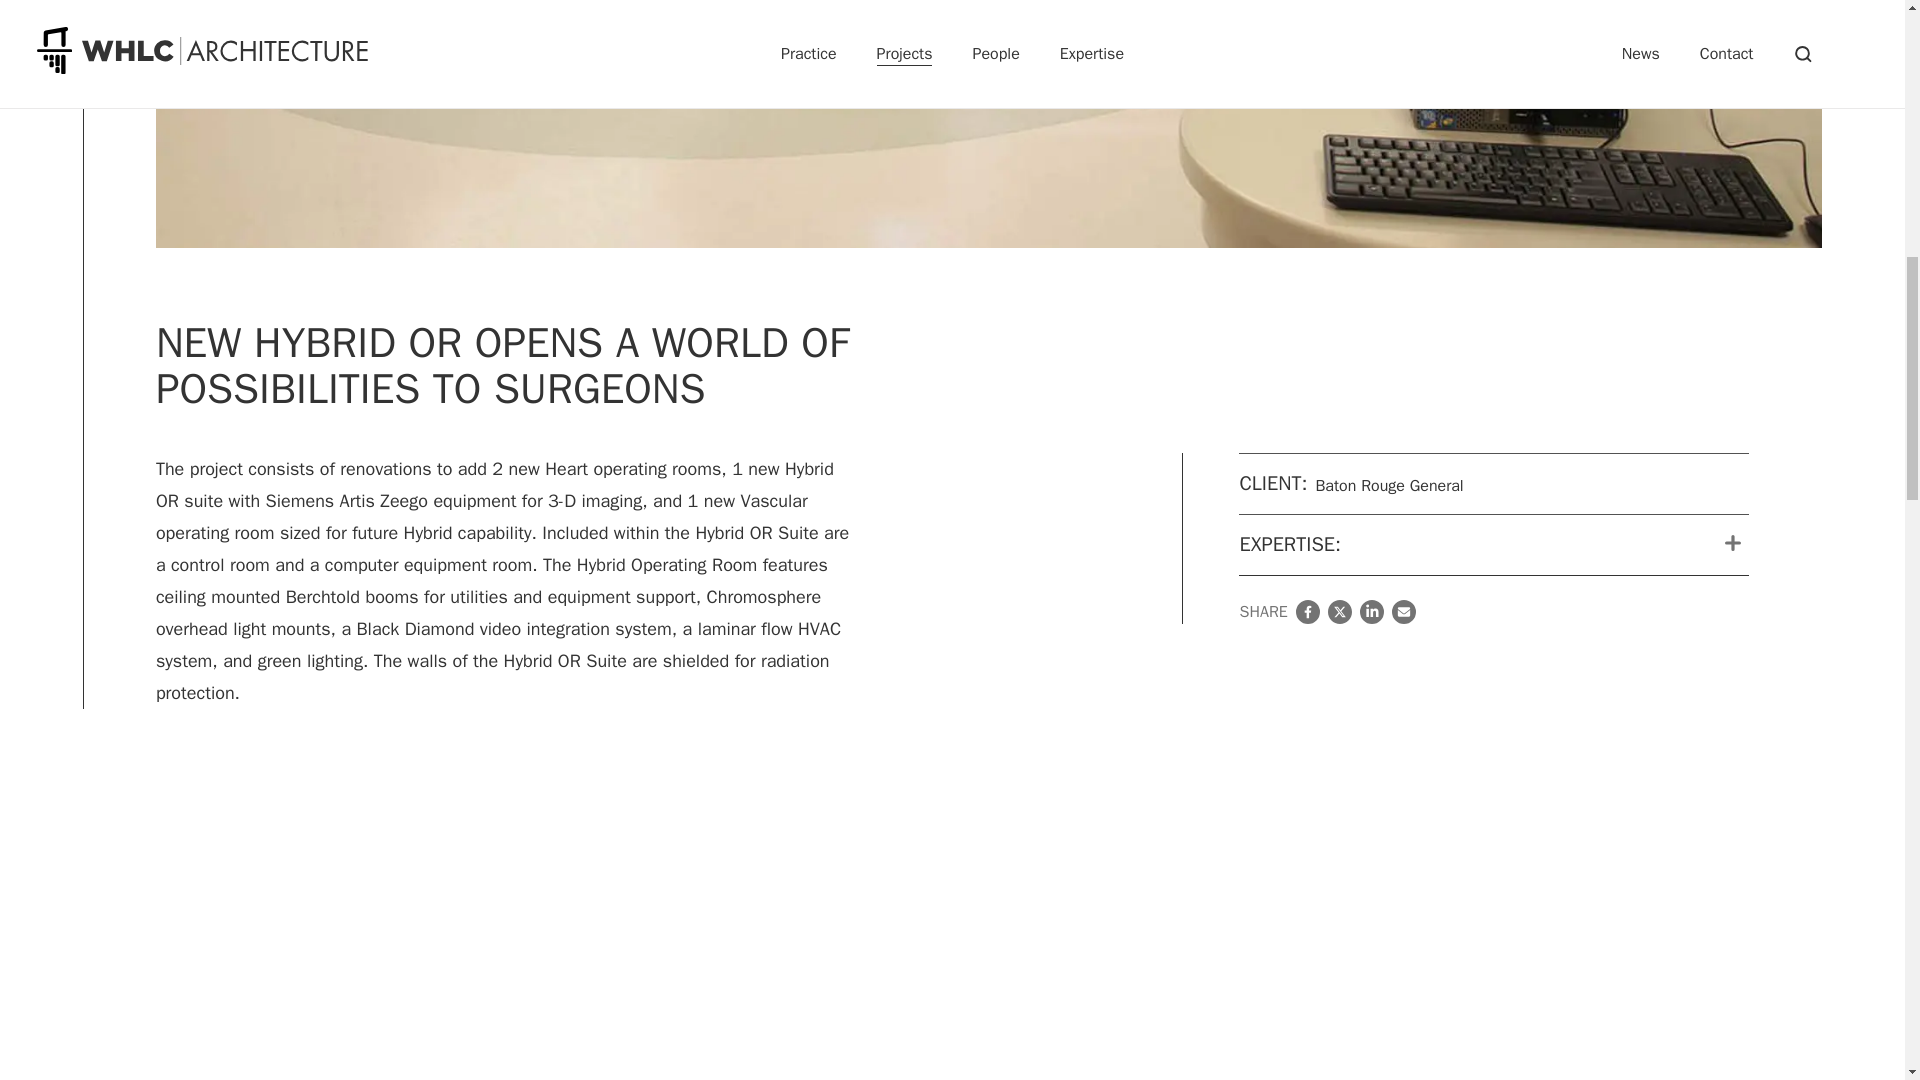  What do you see at coordinates (82, 167) in the screenshot?
I see `Healthcare` at bounding box center [82, 167].